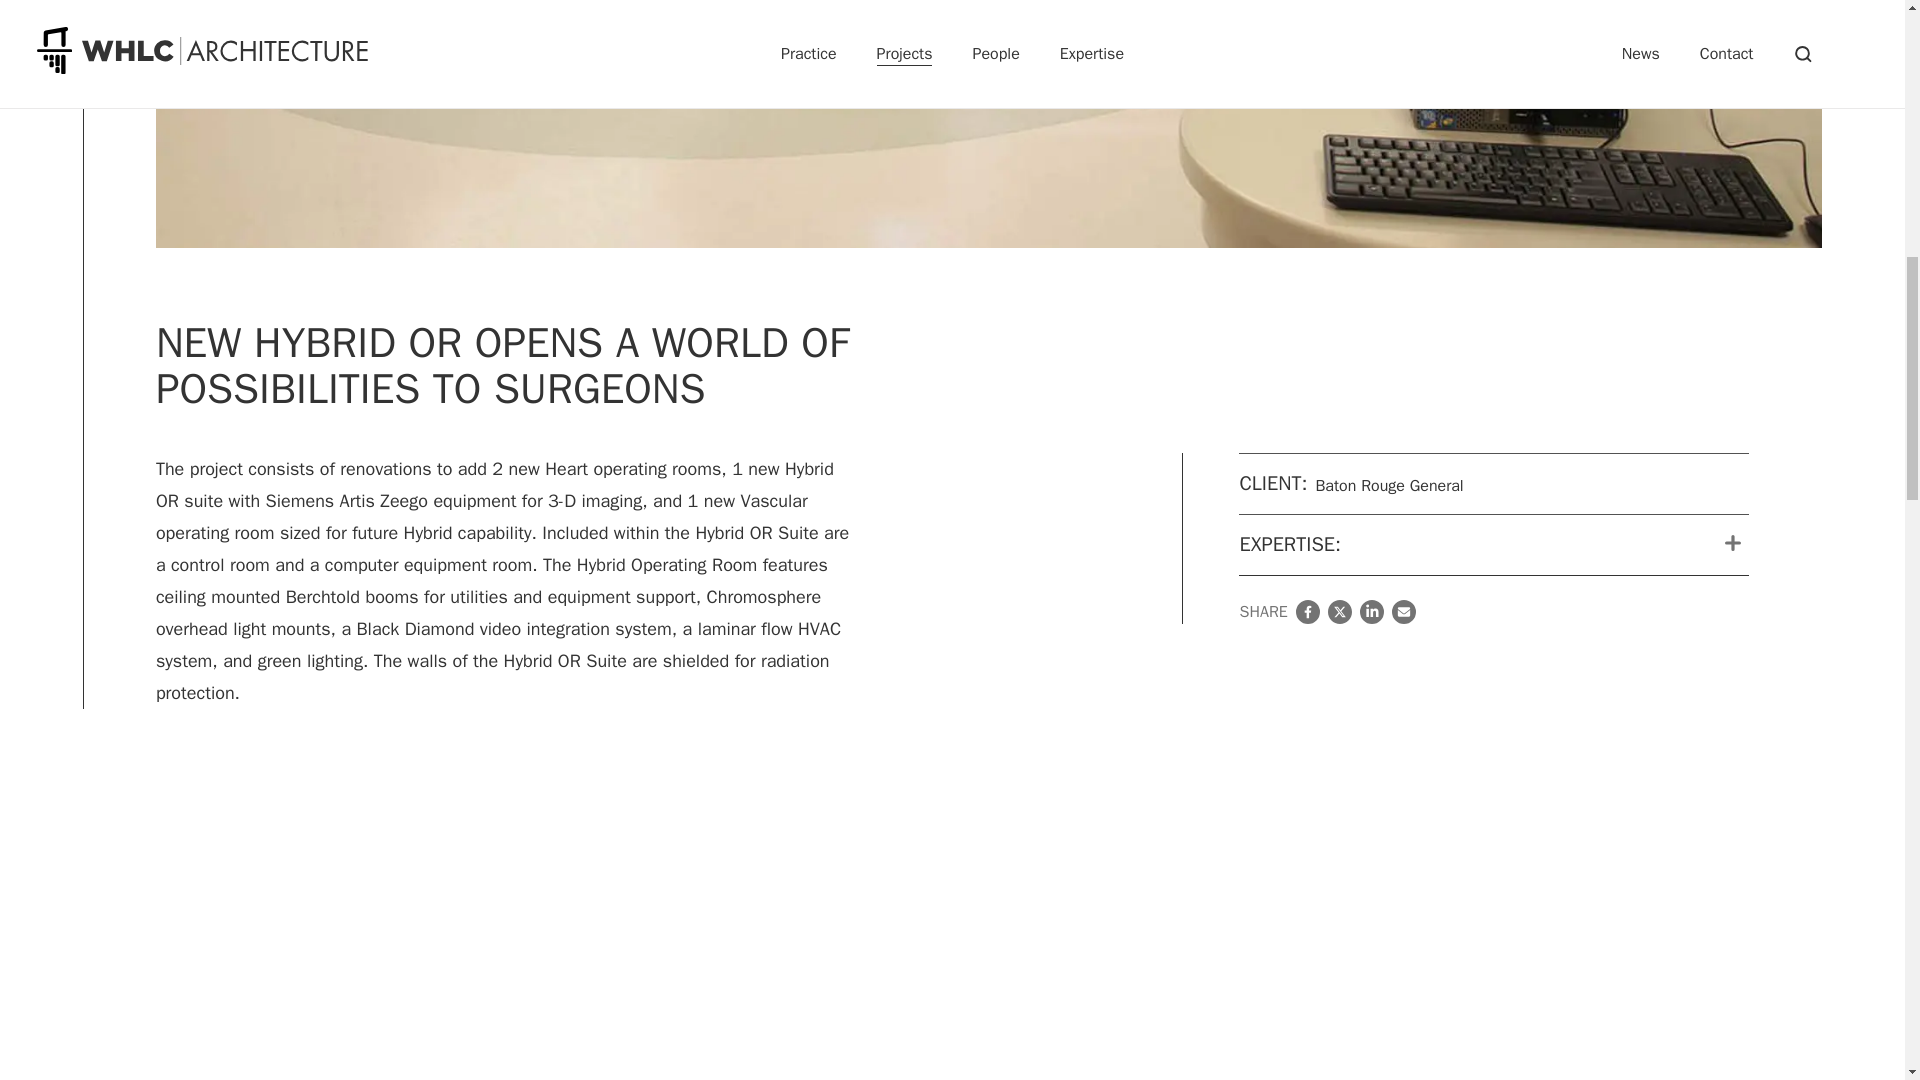  What do you see at coordinates (82, 167) in the screenshot?
I see `Healthcare` at bounding box center [82, 167].